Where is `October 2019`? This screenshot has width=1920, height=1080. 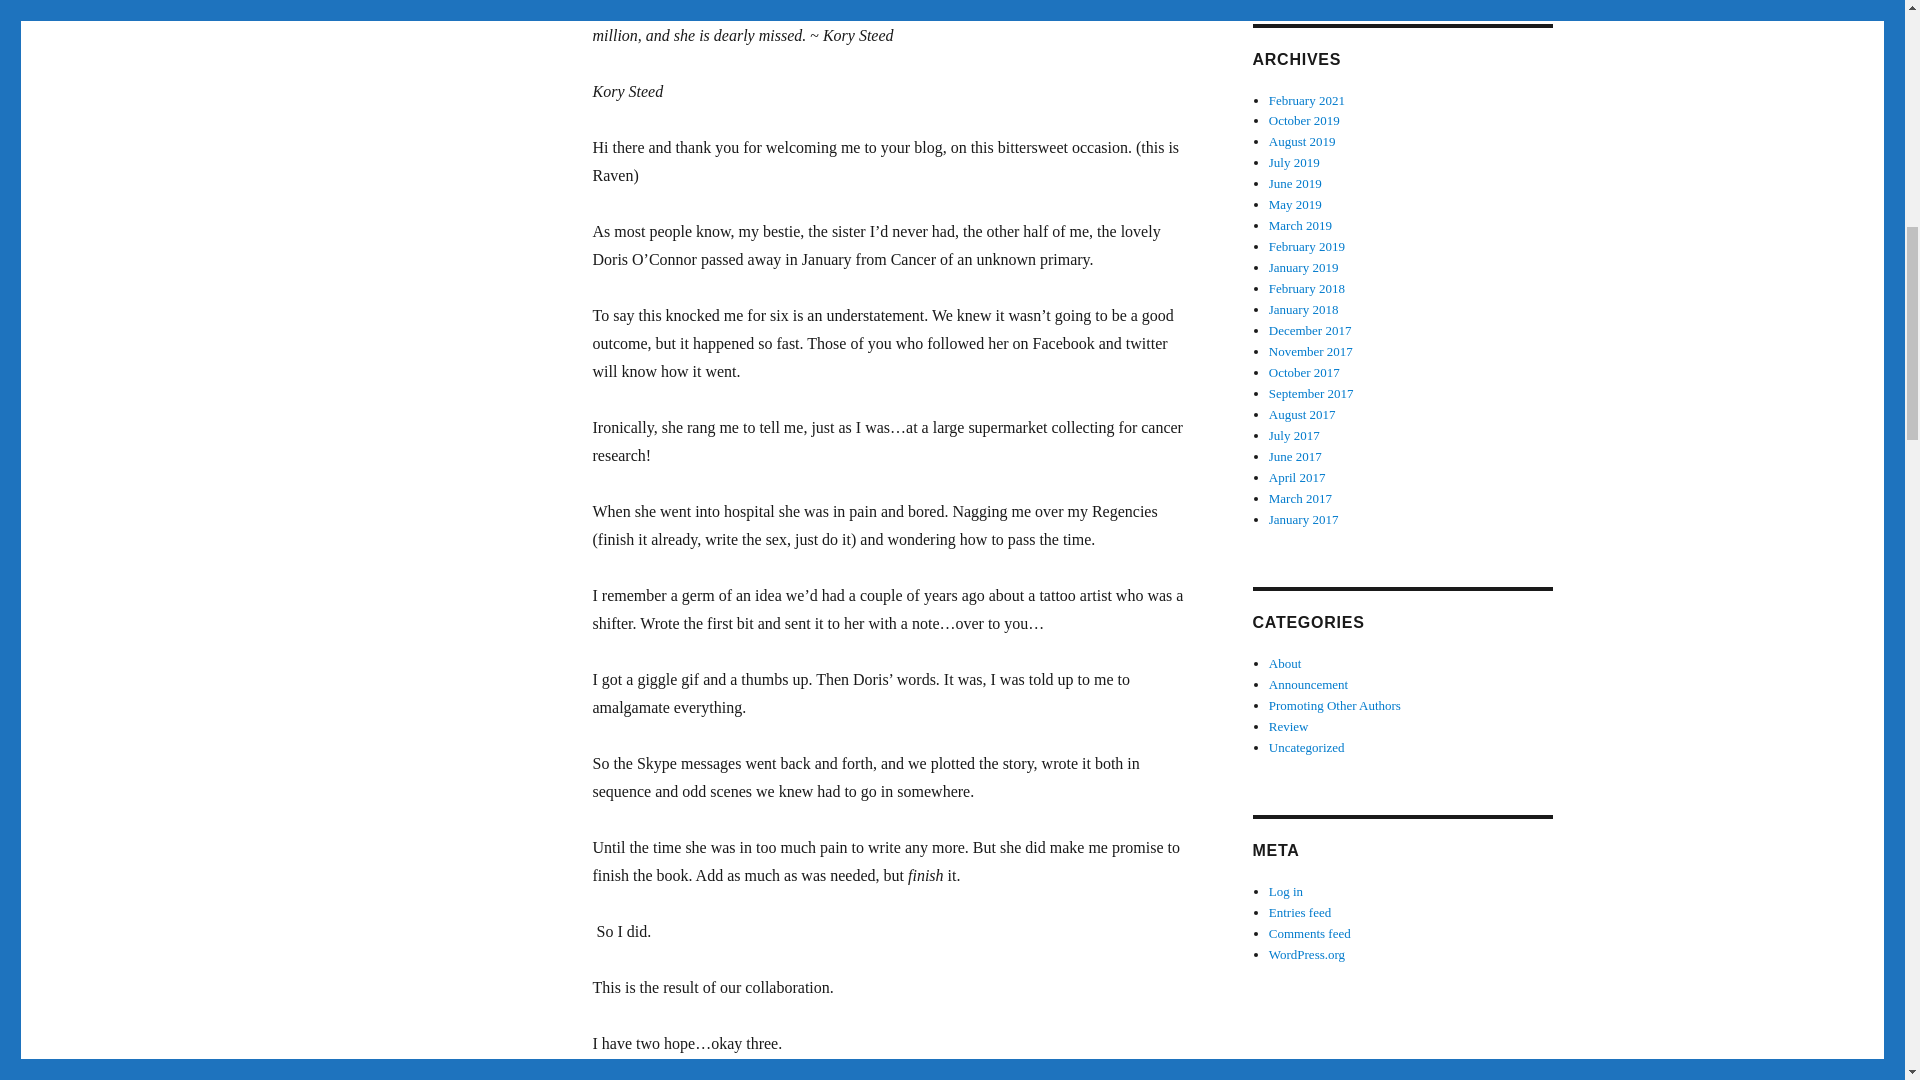
October 2019 is located at coordinates (1304, 120).